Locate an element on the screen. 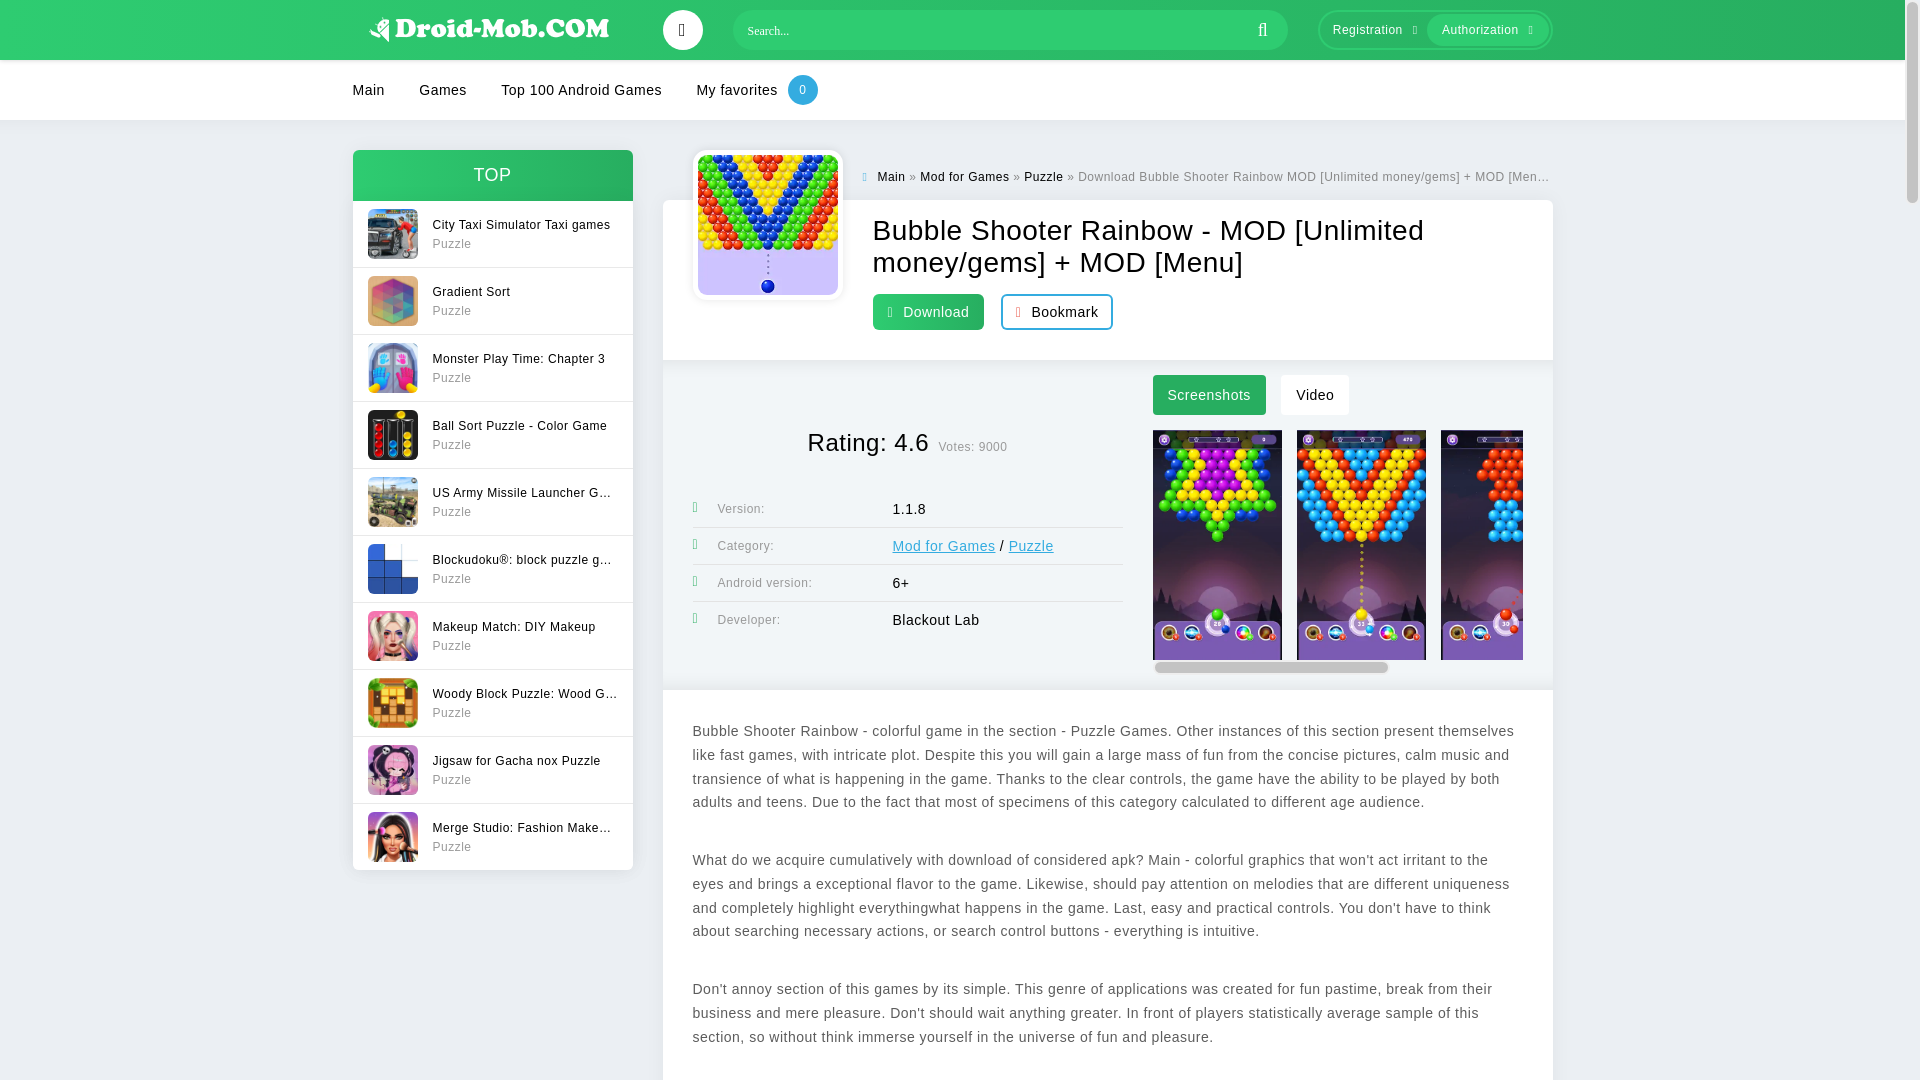  Top 100 Android Games is located at coordinates (890, 176).